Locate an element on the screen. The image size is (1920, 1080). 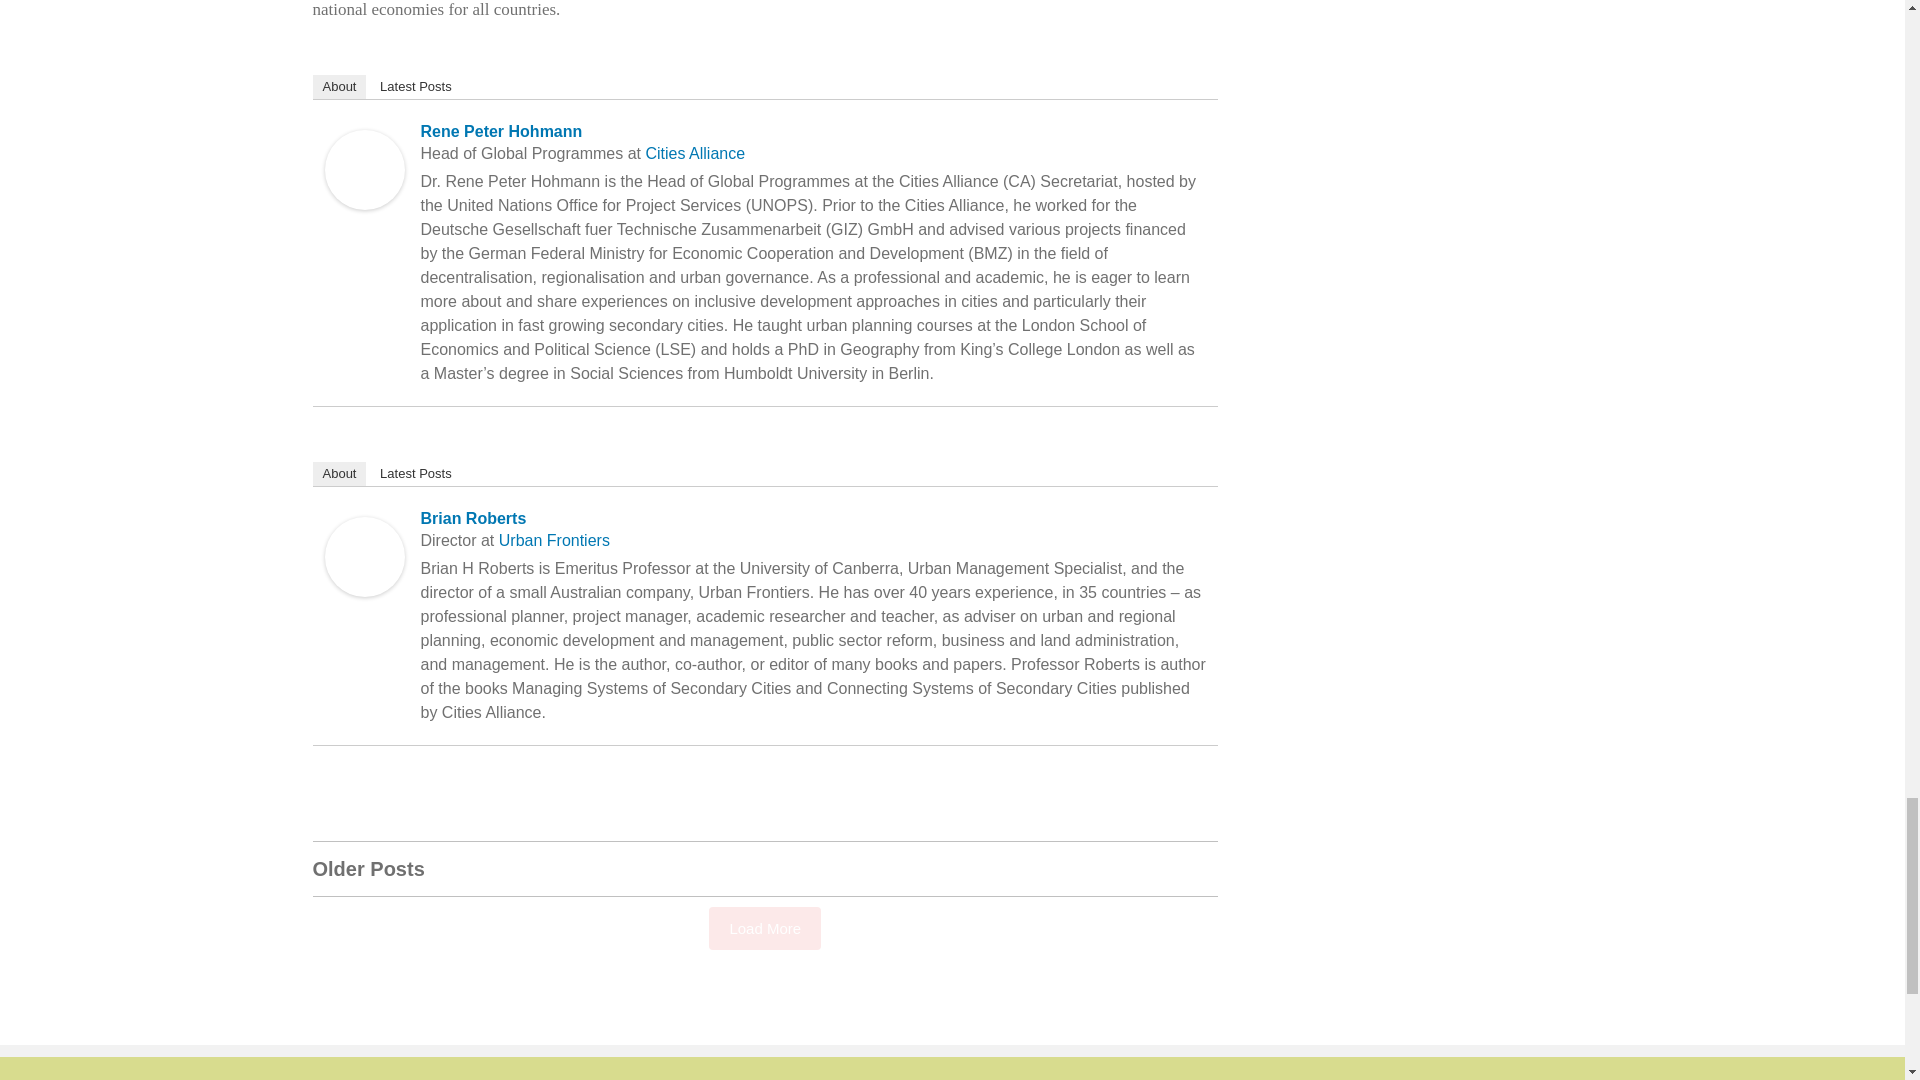
Brian Roberts is located at coordinates (364, 530).